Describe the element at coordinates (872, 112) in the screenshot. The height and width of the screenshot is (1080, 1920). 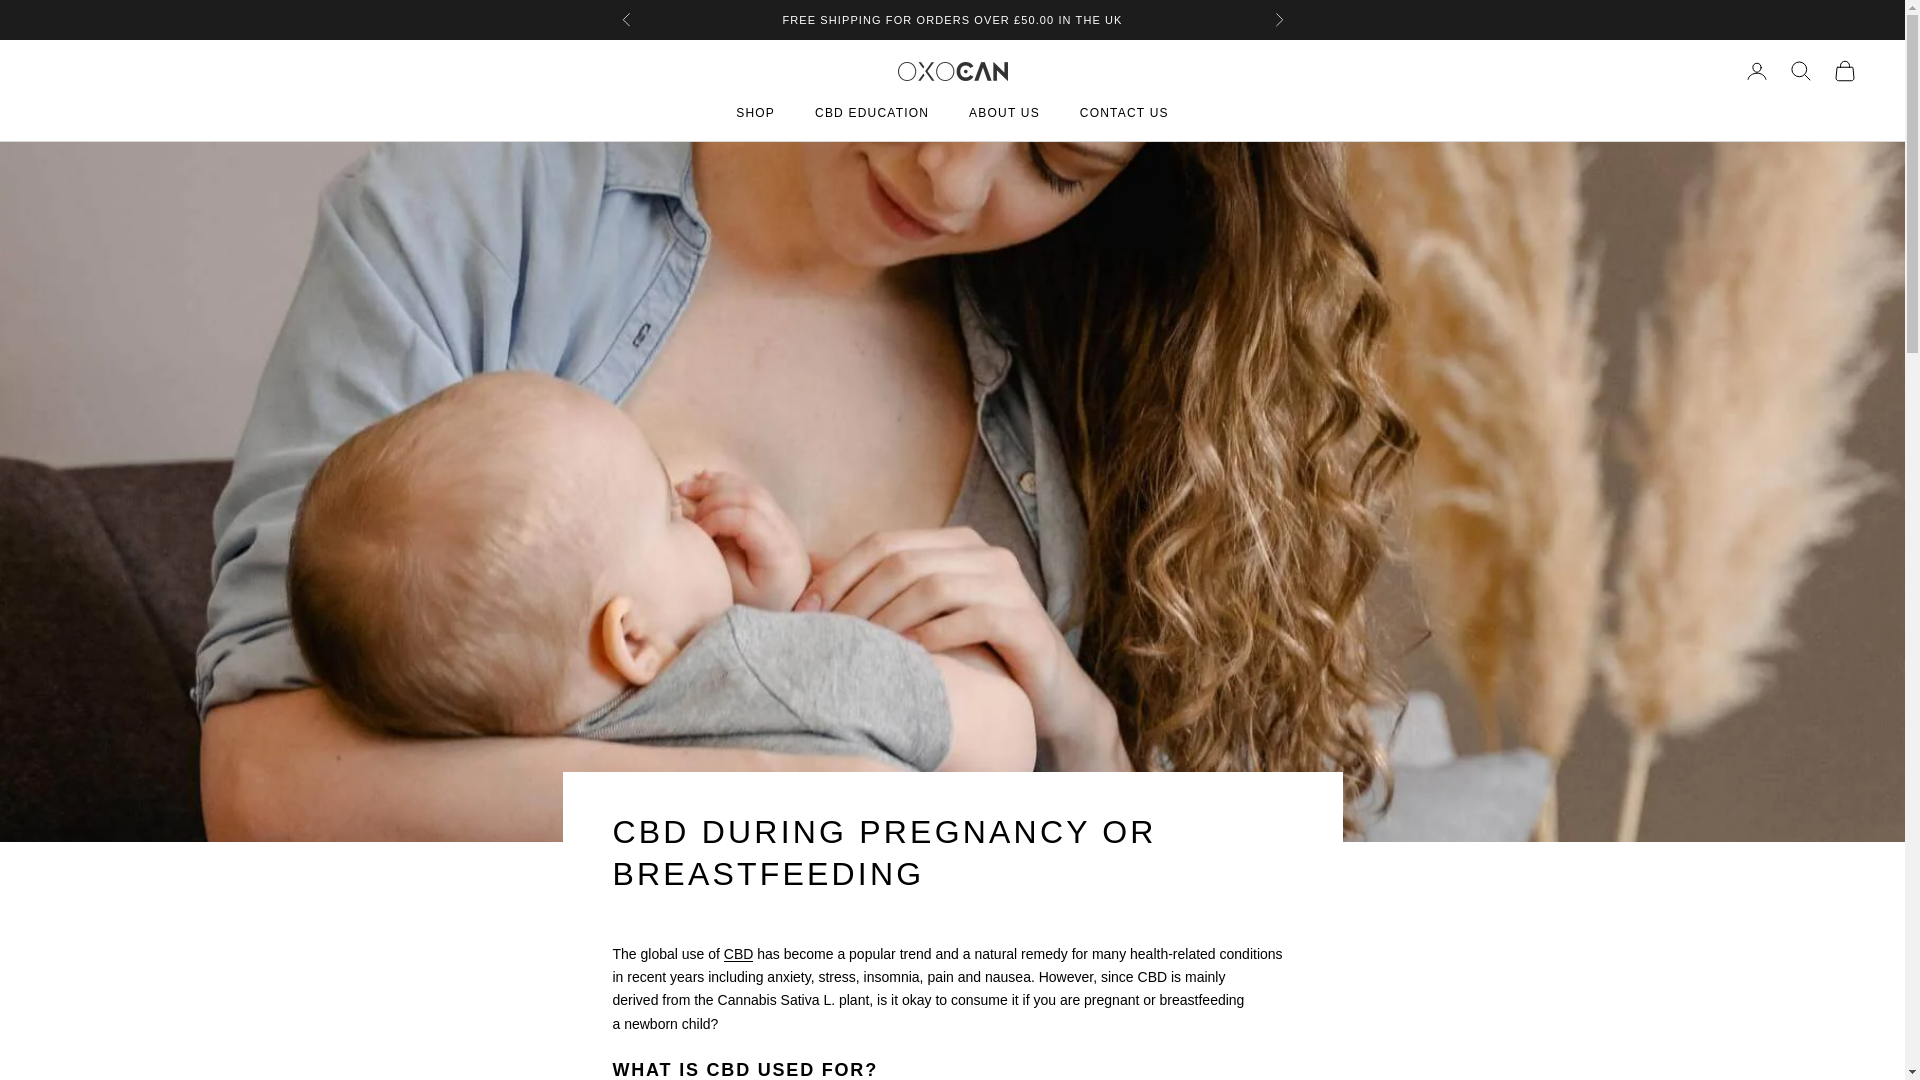
I see `CBD EDUCATION` at that location.